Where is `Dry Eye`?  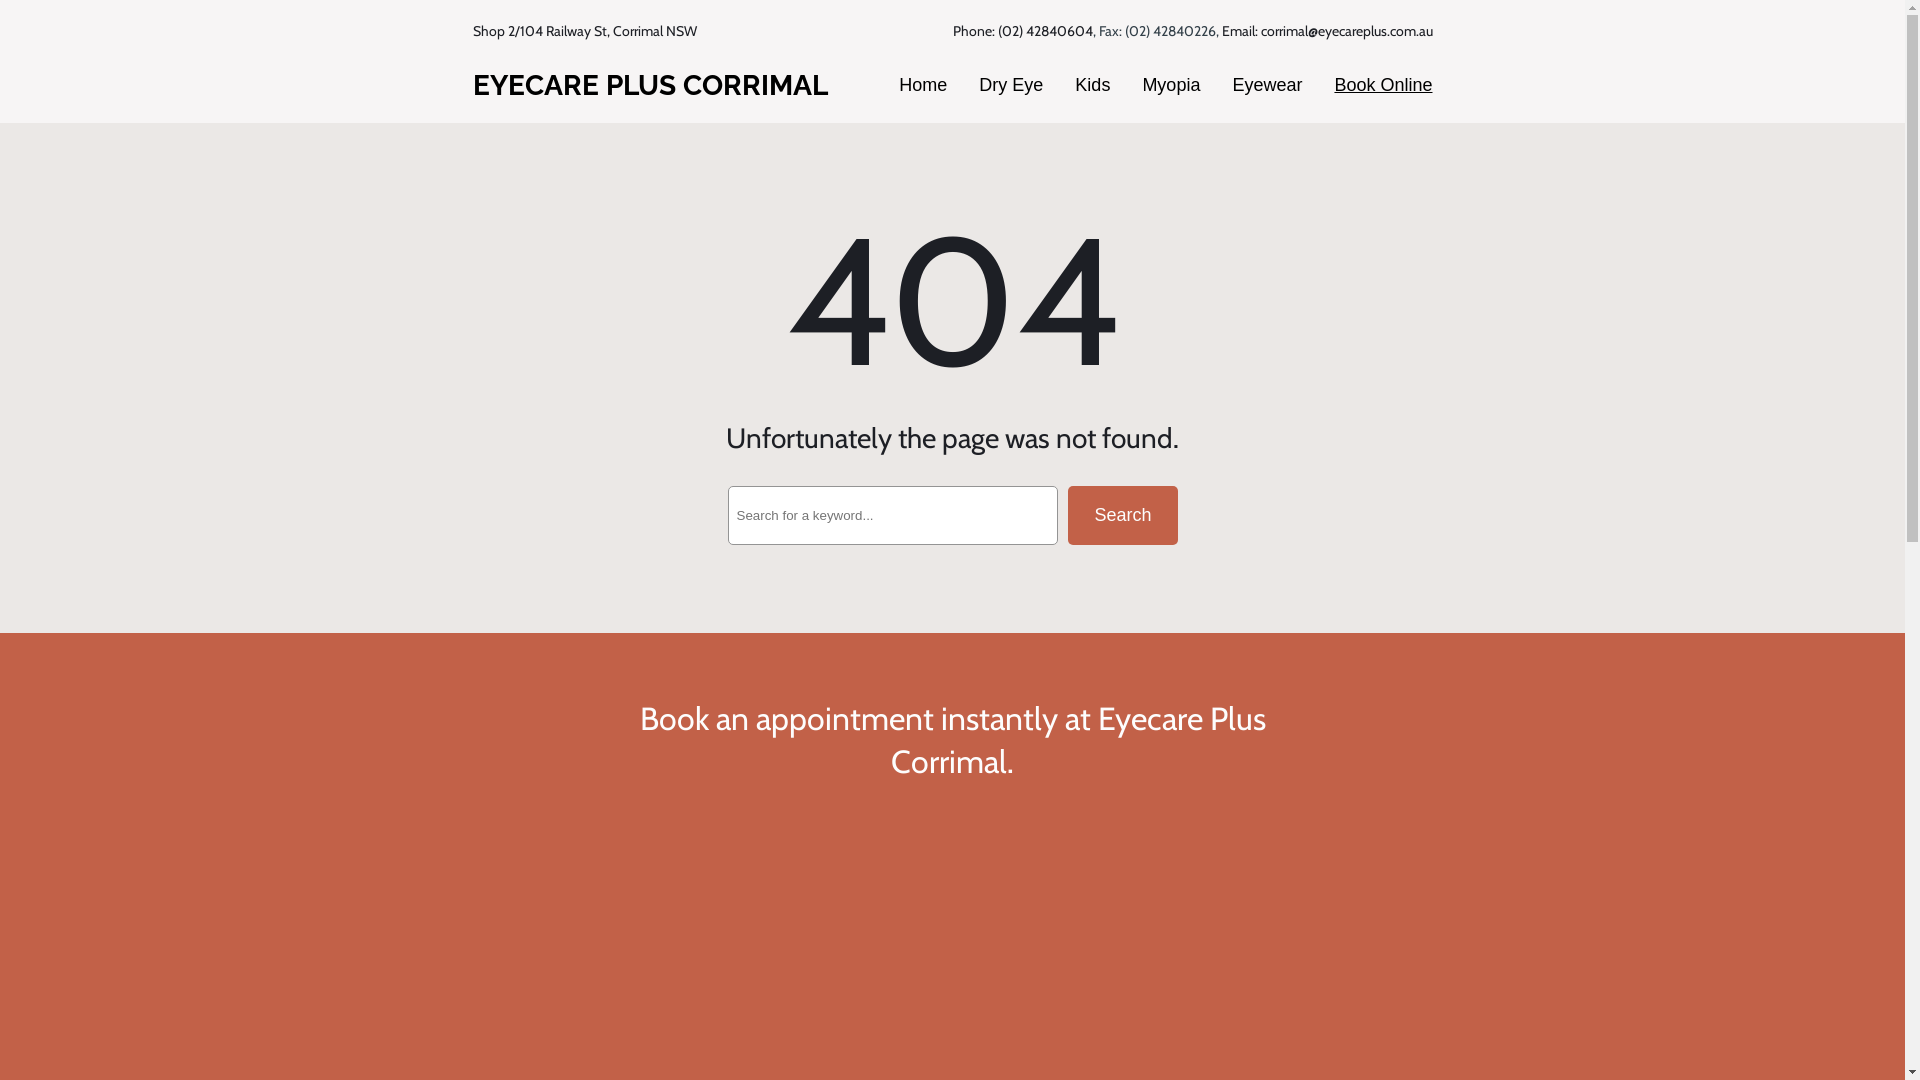 Dry Eye is located at coordinates (1011, 86).